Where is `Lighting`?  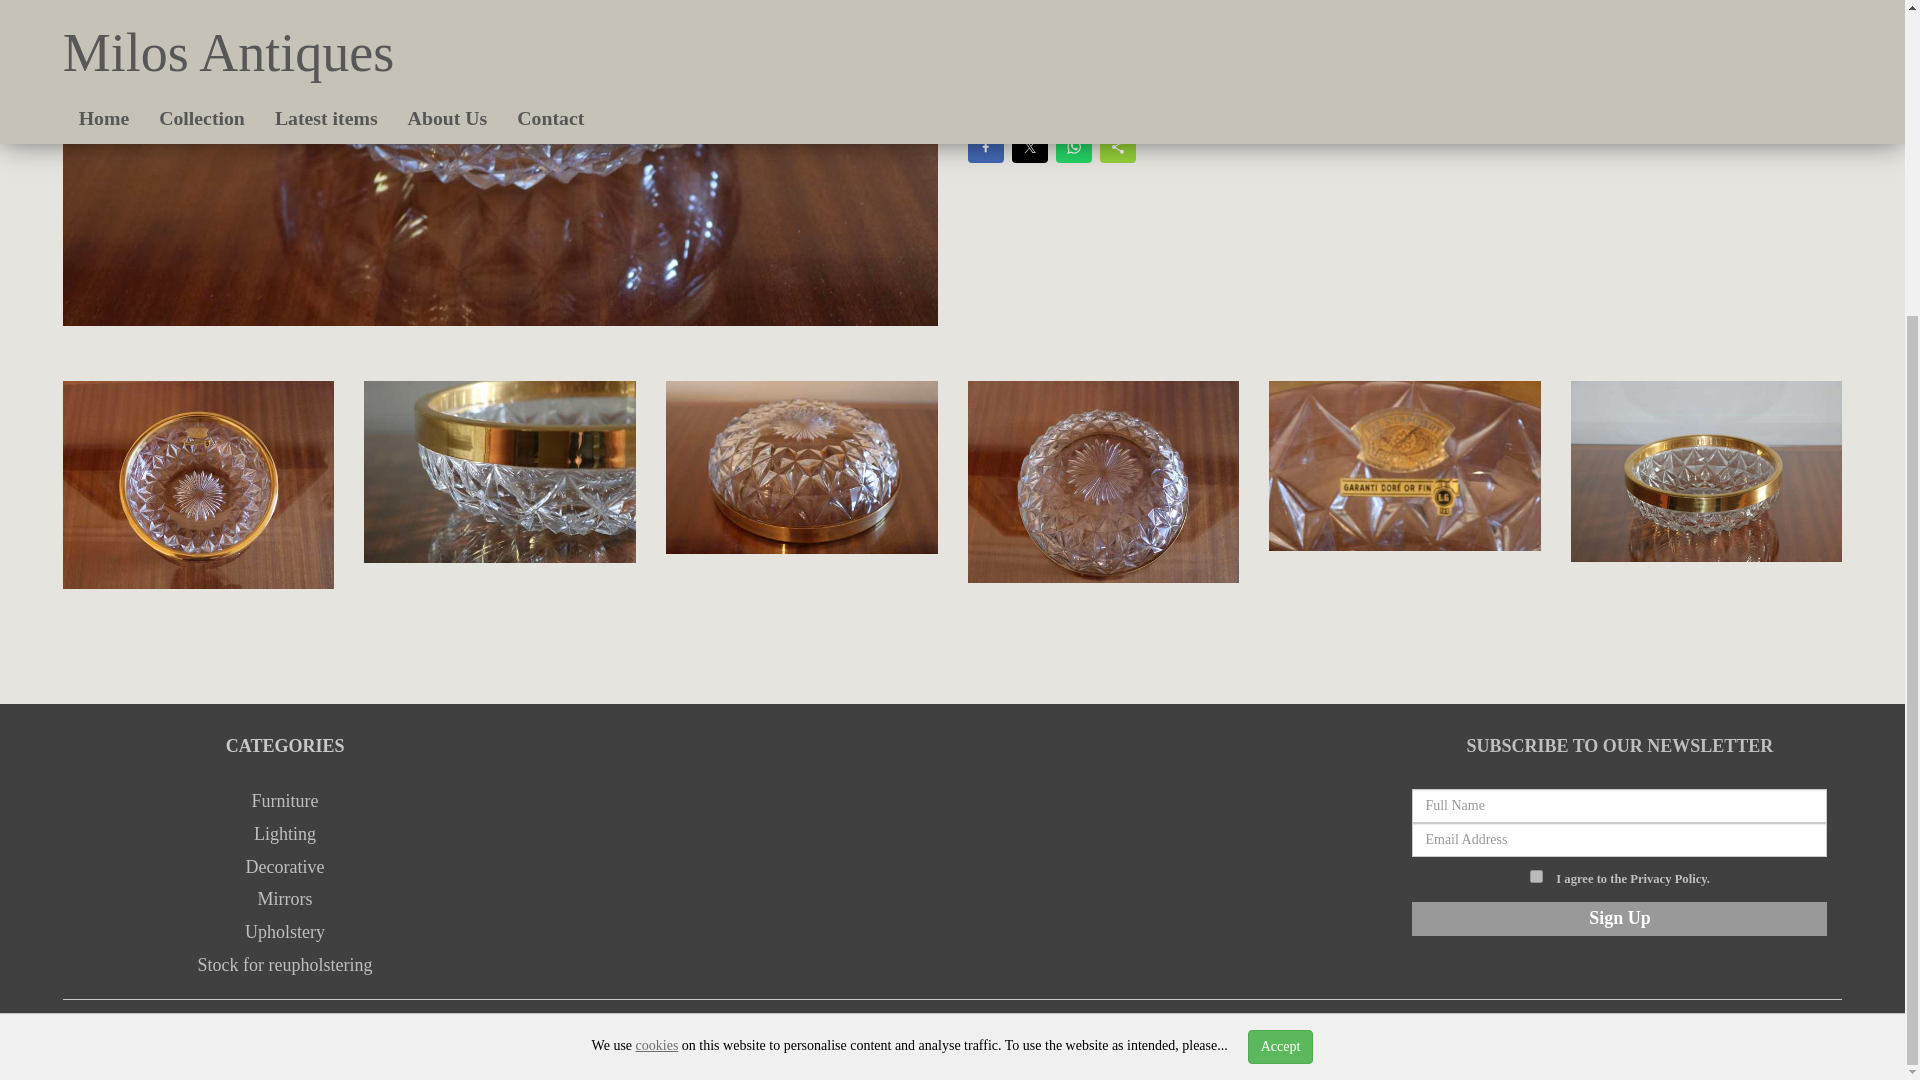
Lighting is located at coordinates (284, 834).